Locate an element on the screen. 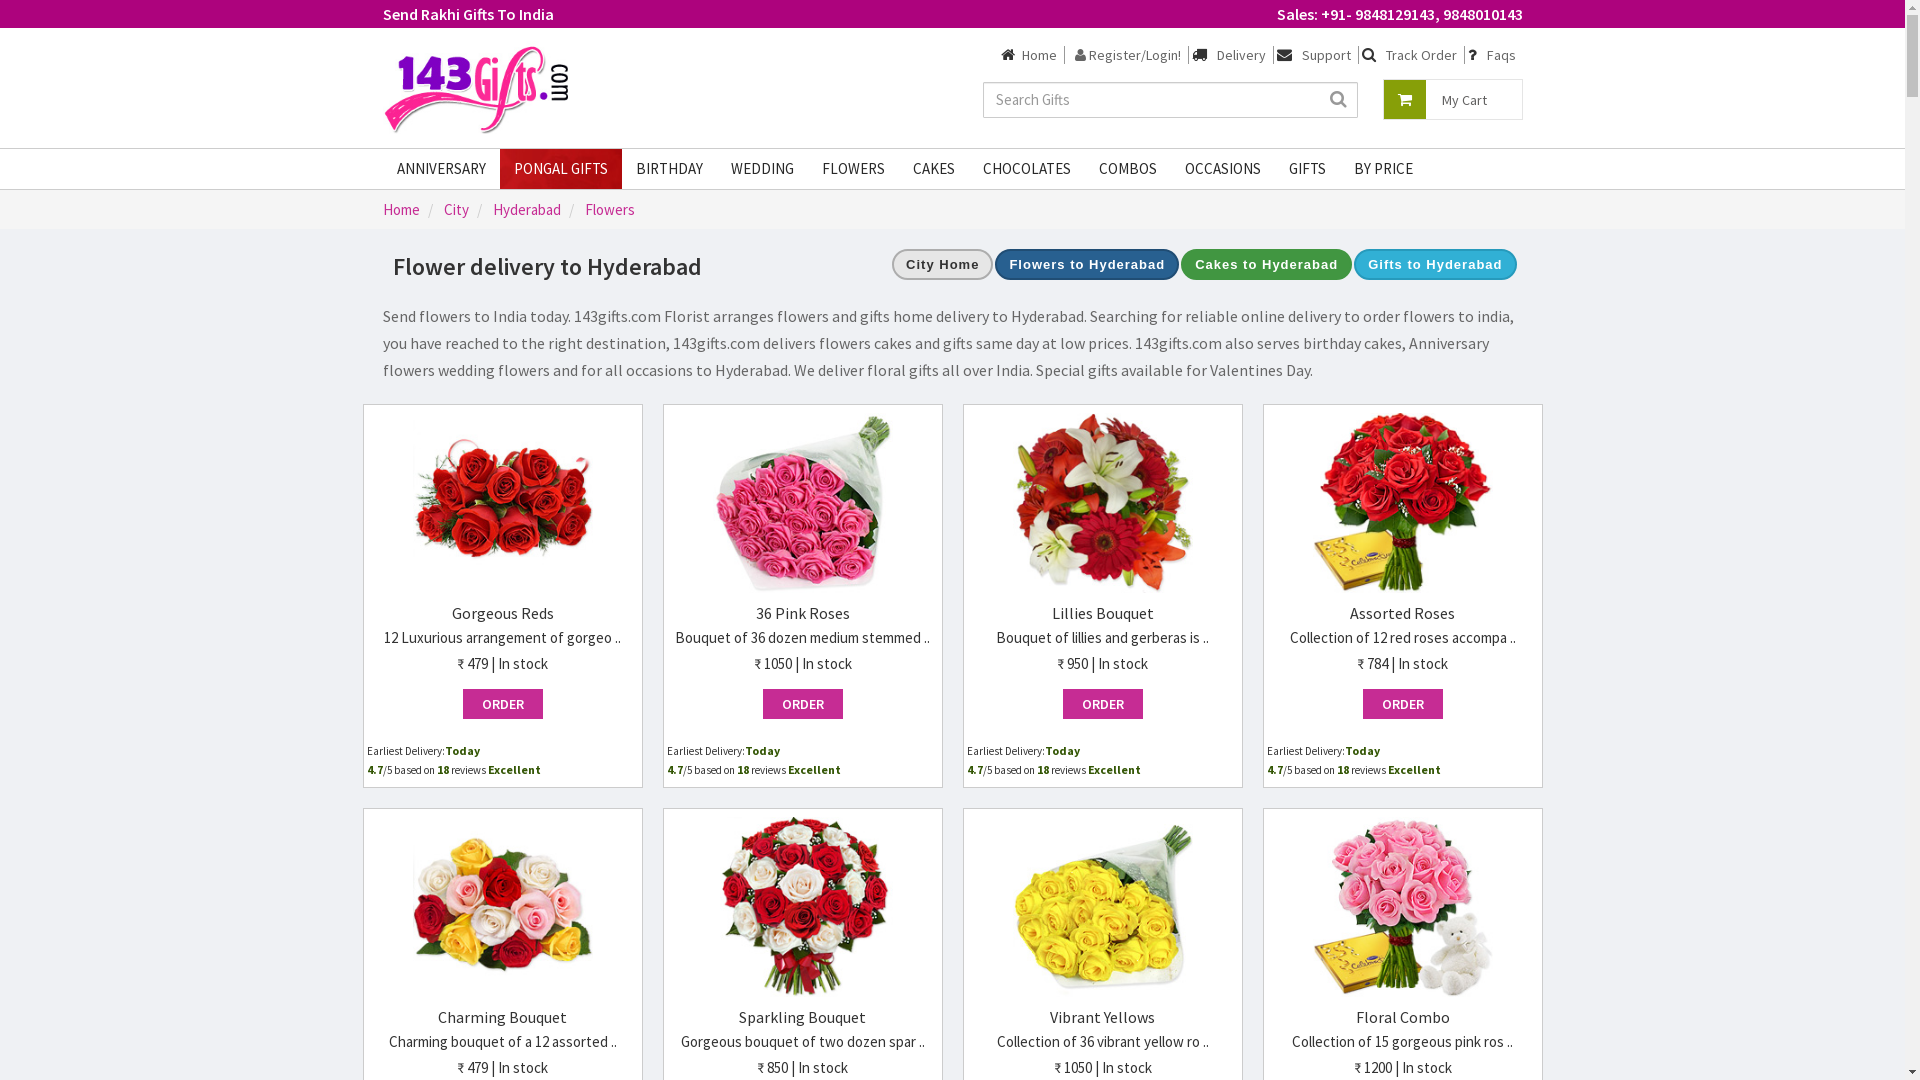 The image size is (1920, 1080). CHOCOLATES is located at coordinates (1026, 168).